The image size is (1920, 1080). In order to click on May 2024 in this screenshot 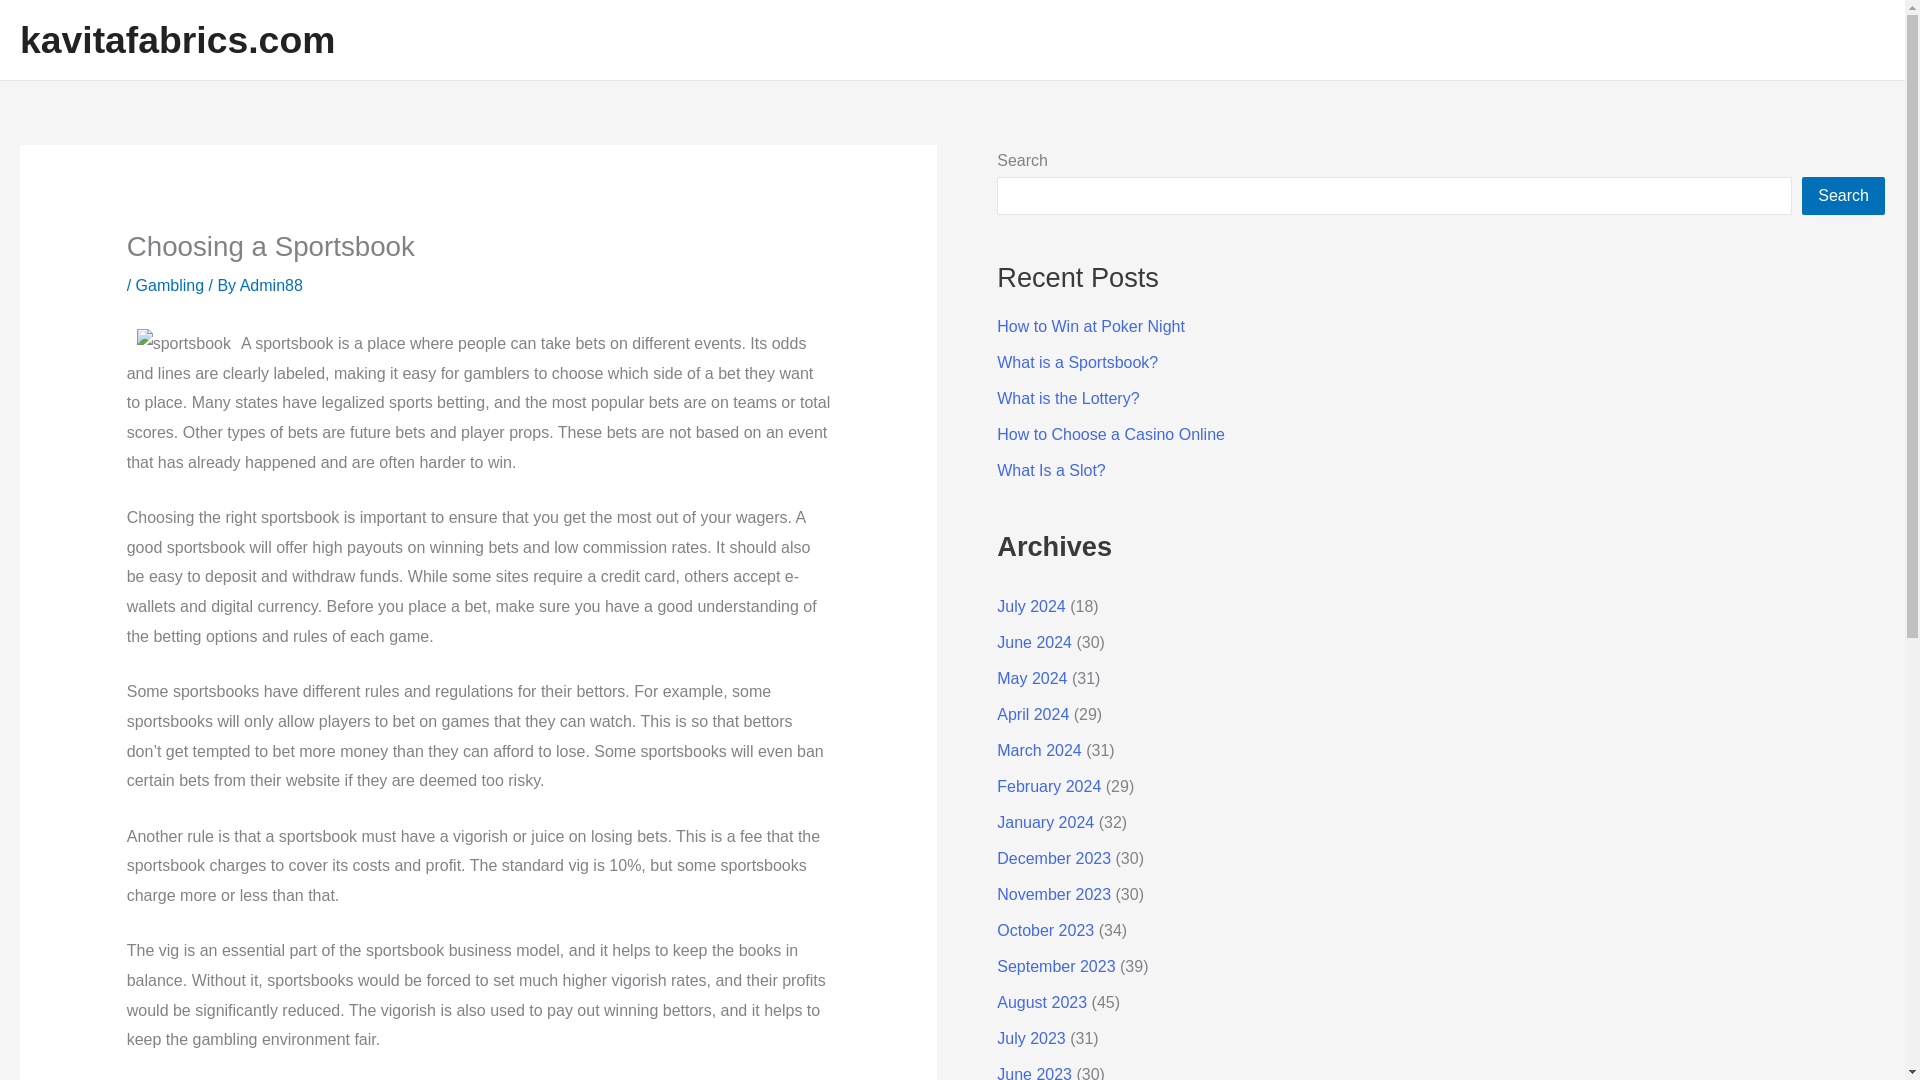, I will do `click(1032, 678)`.